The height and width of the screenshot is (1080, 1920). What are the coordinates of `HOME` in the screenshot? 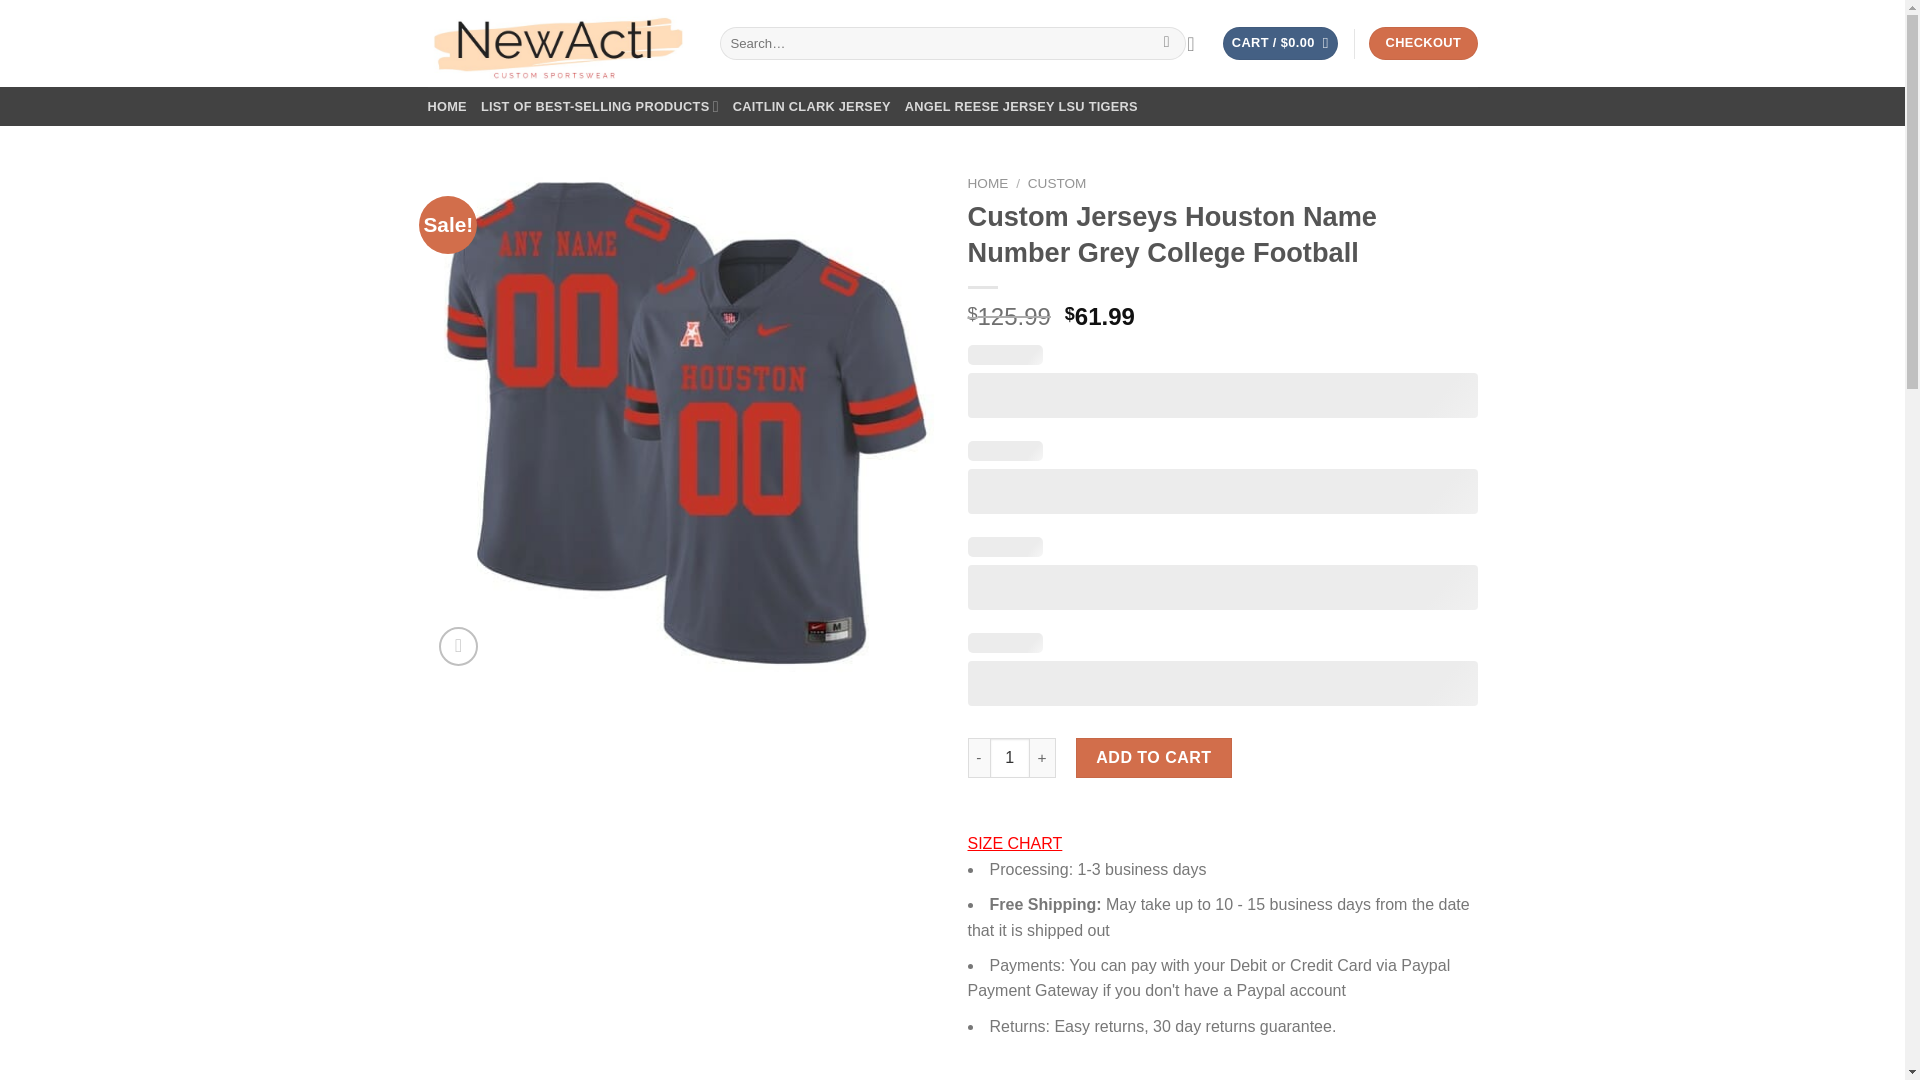 It's located at (447, 106).